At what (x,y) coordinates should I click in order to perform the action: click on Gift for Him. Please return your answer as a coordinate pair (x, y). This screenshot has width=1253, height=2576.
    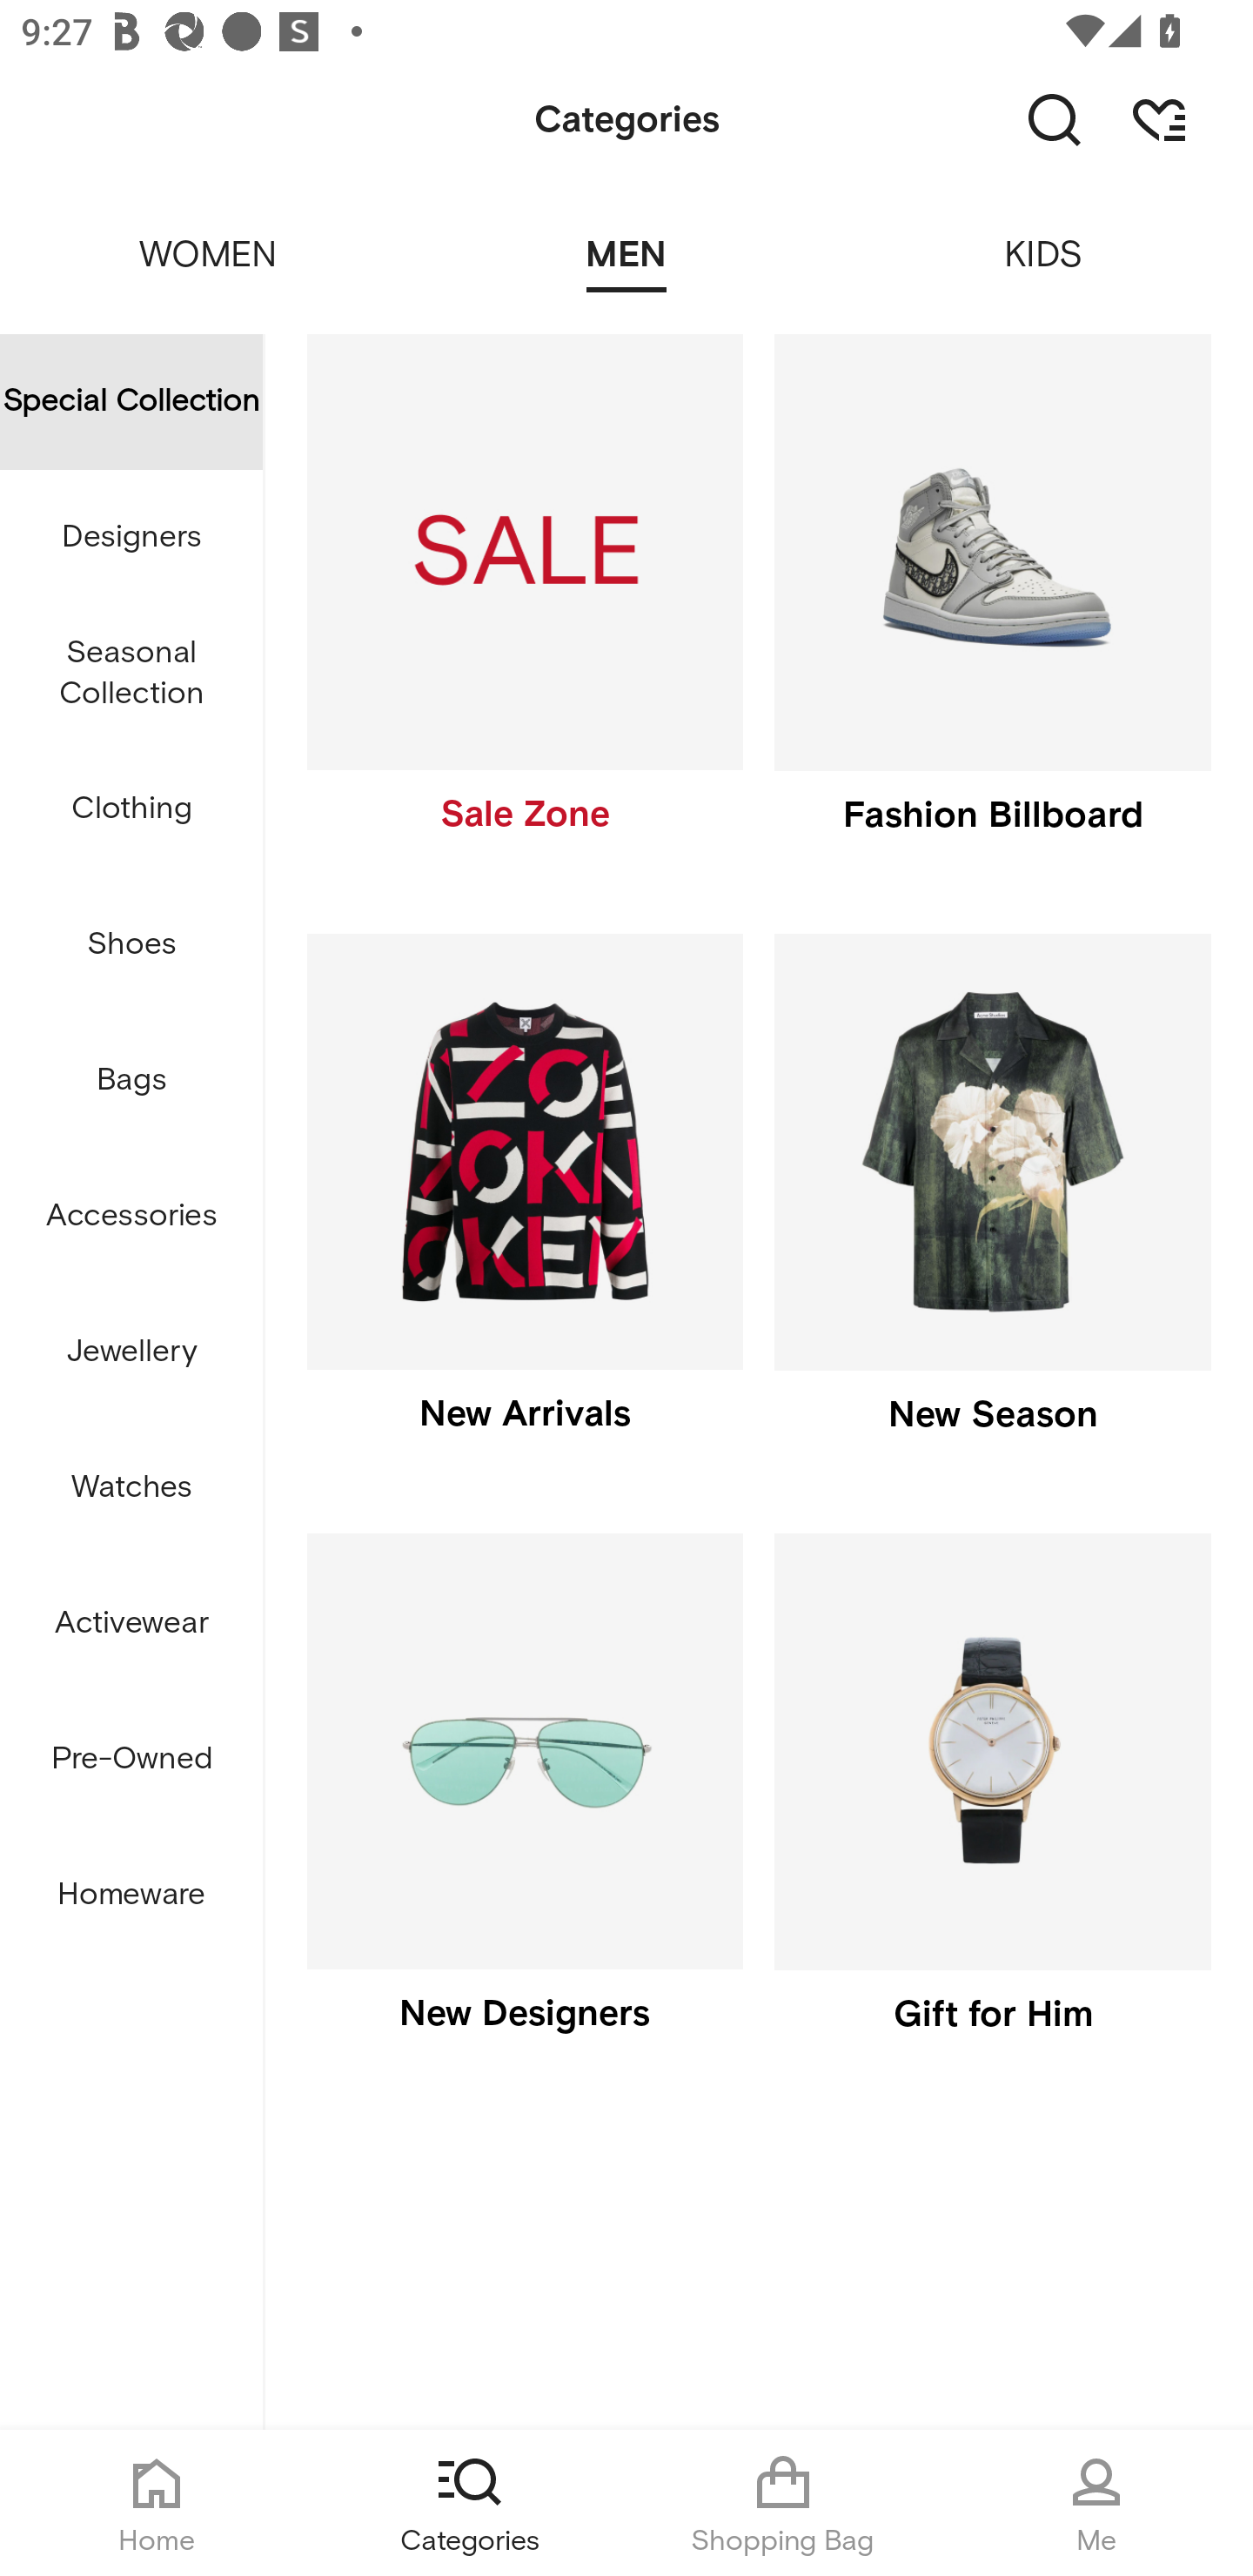
    Looking at the image, I should click on (992, 1807).